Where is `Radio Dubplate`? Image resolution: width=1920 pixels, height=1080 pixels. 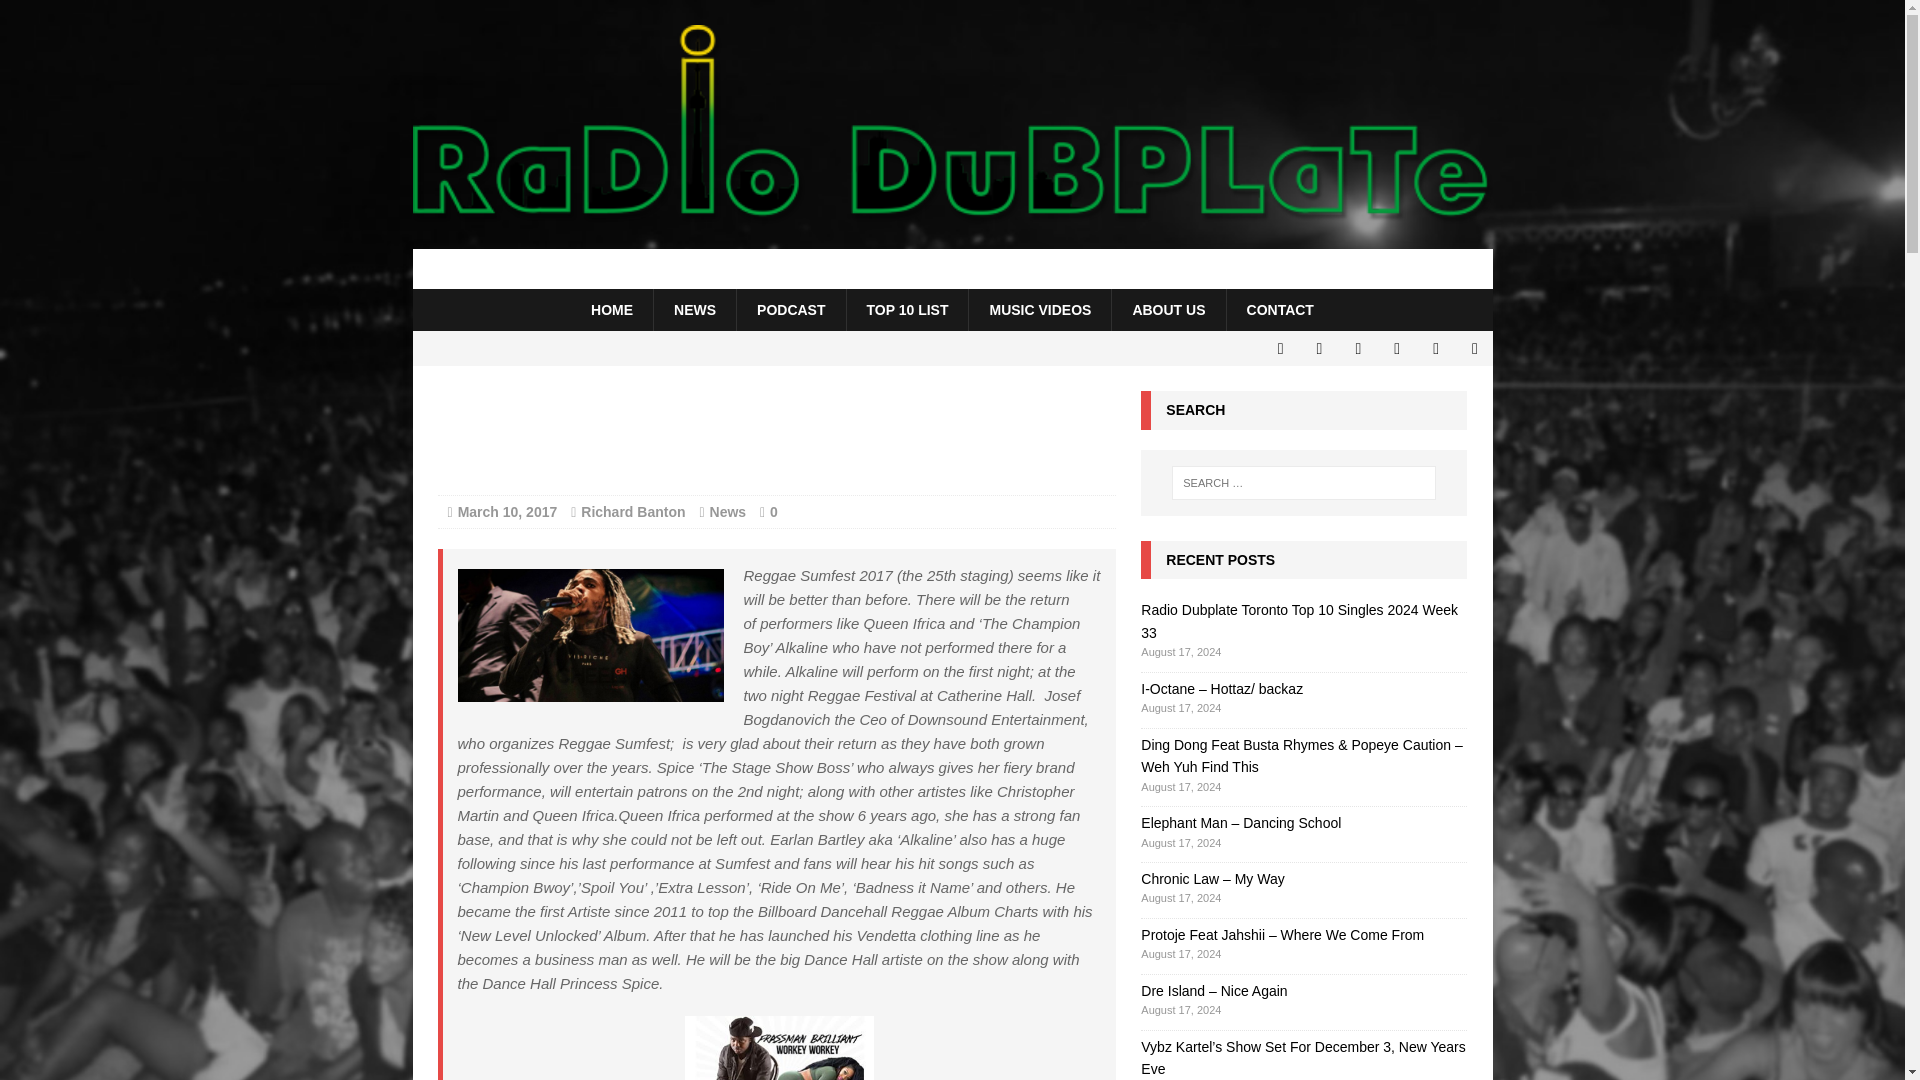 Radio Dubplate is located at coordinates (952, 269).